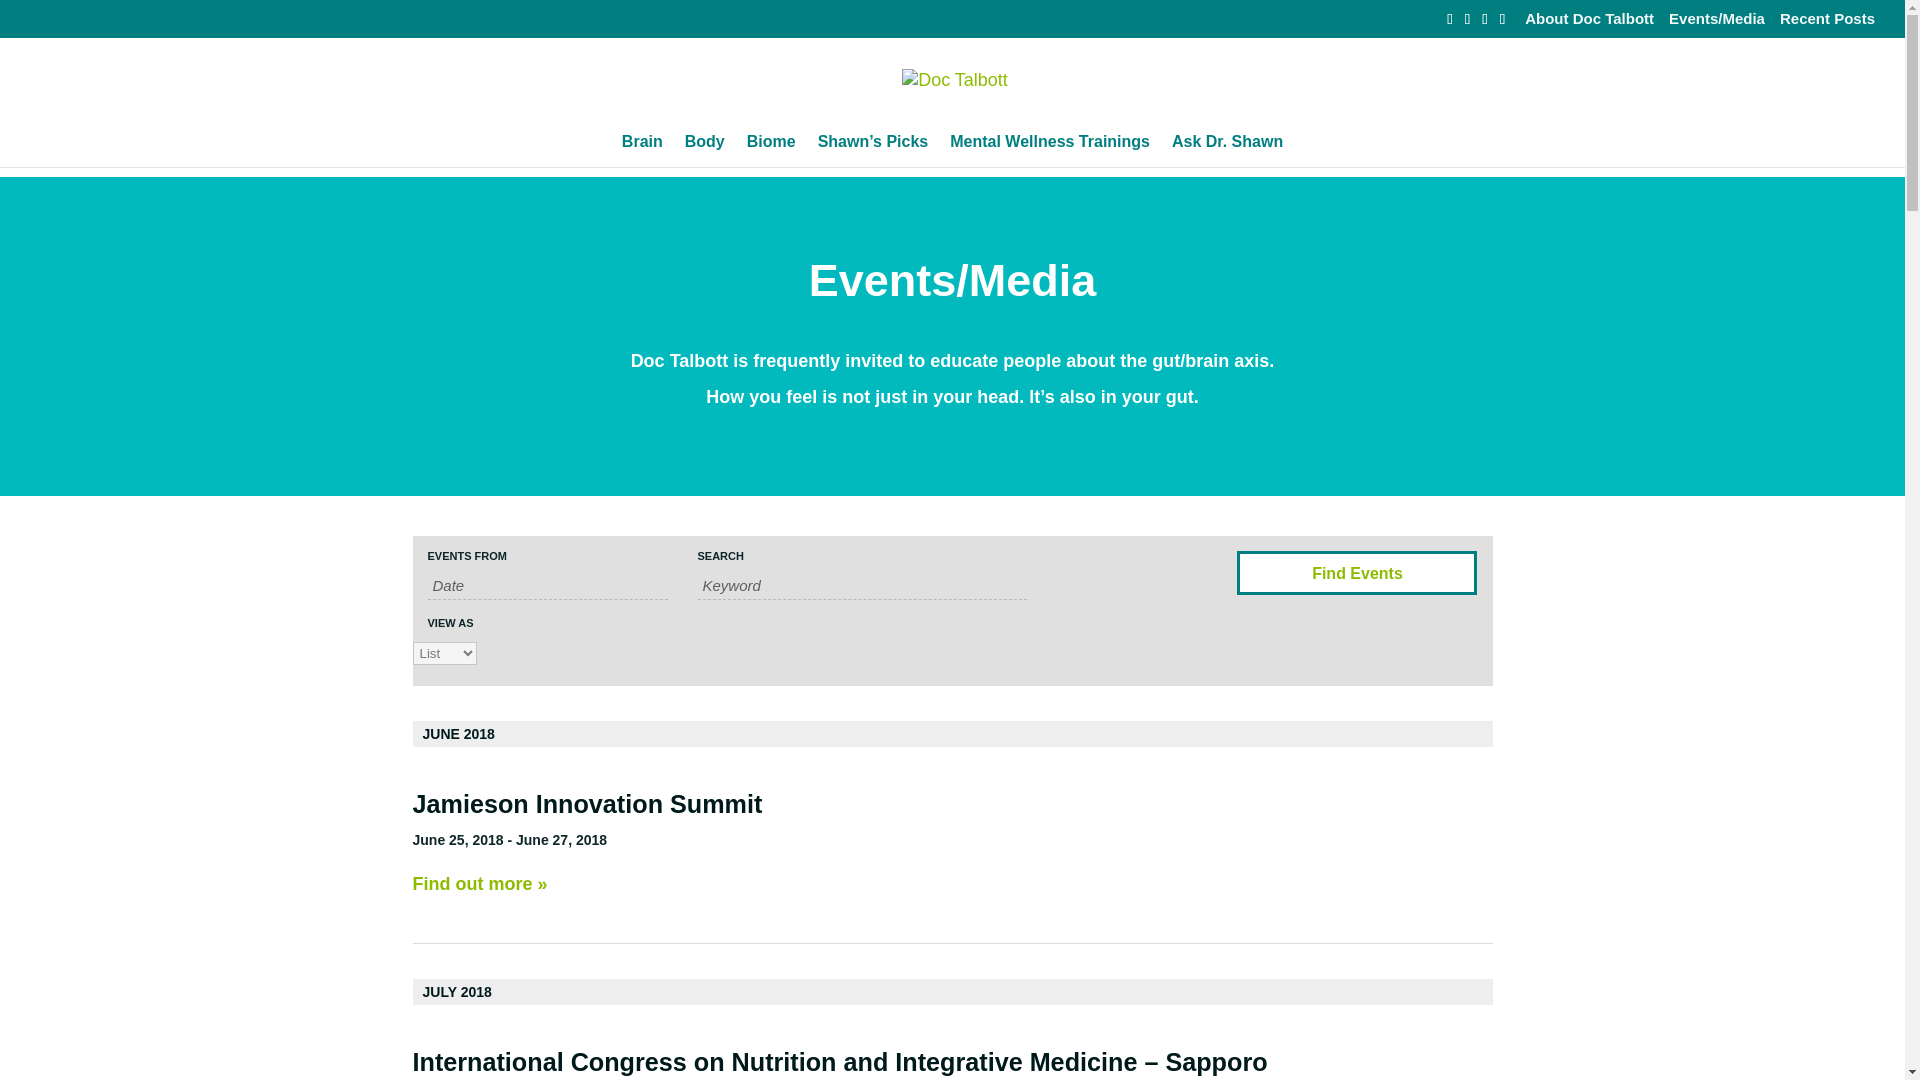 The image size is (1920, 1080). What do you see at coordinates (1588, 23) in the screenshot?
I see `About Doc Talbott` at bounding box center [1588, 23].